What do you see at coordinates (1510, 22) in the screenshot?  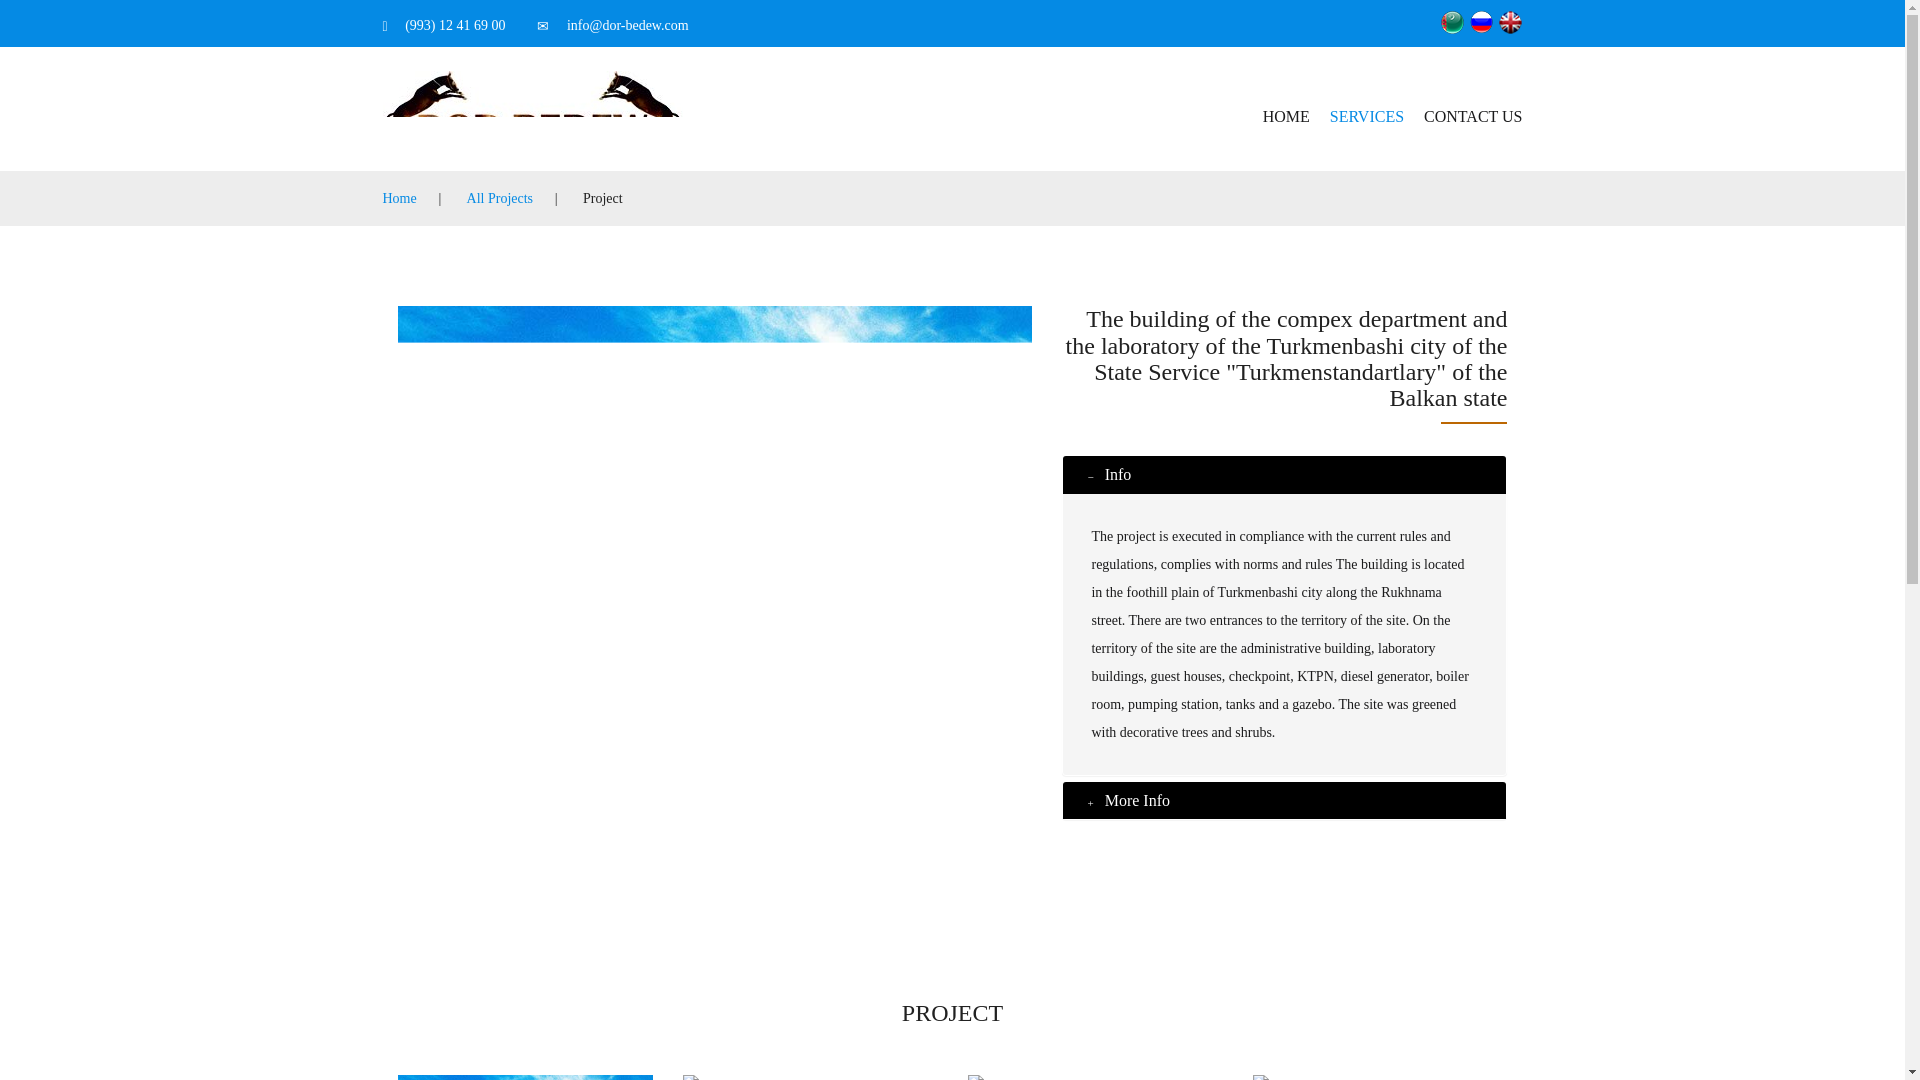 I see `English` at bounding box center [1510, 22].